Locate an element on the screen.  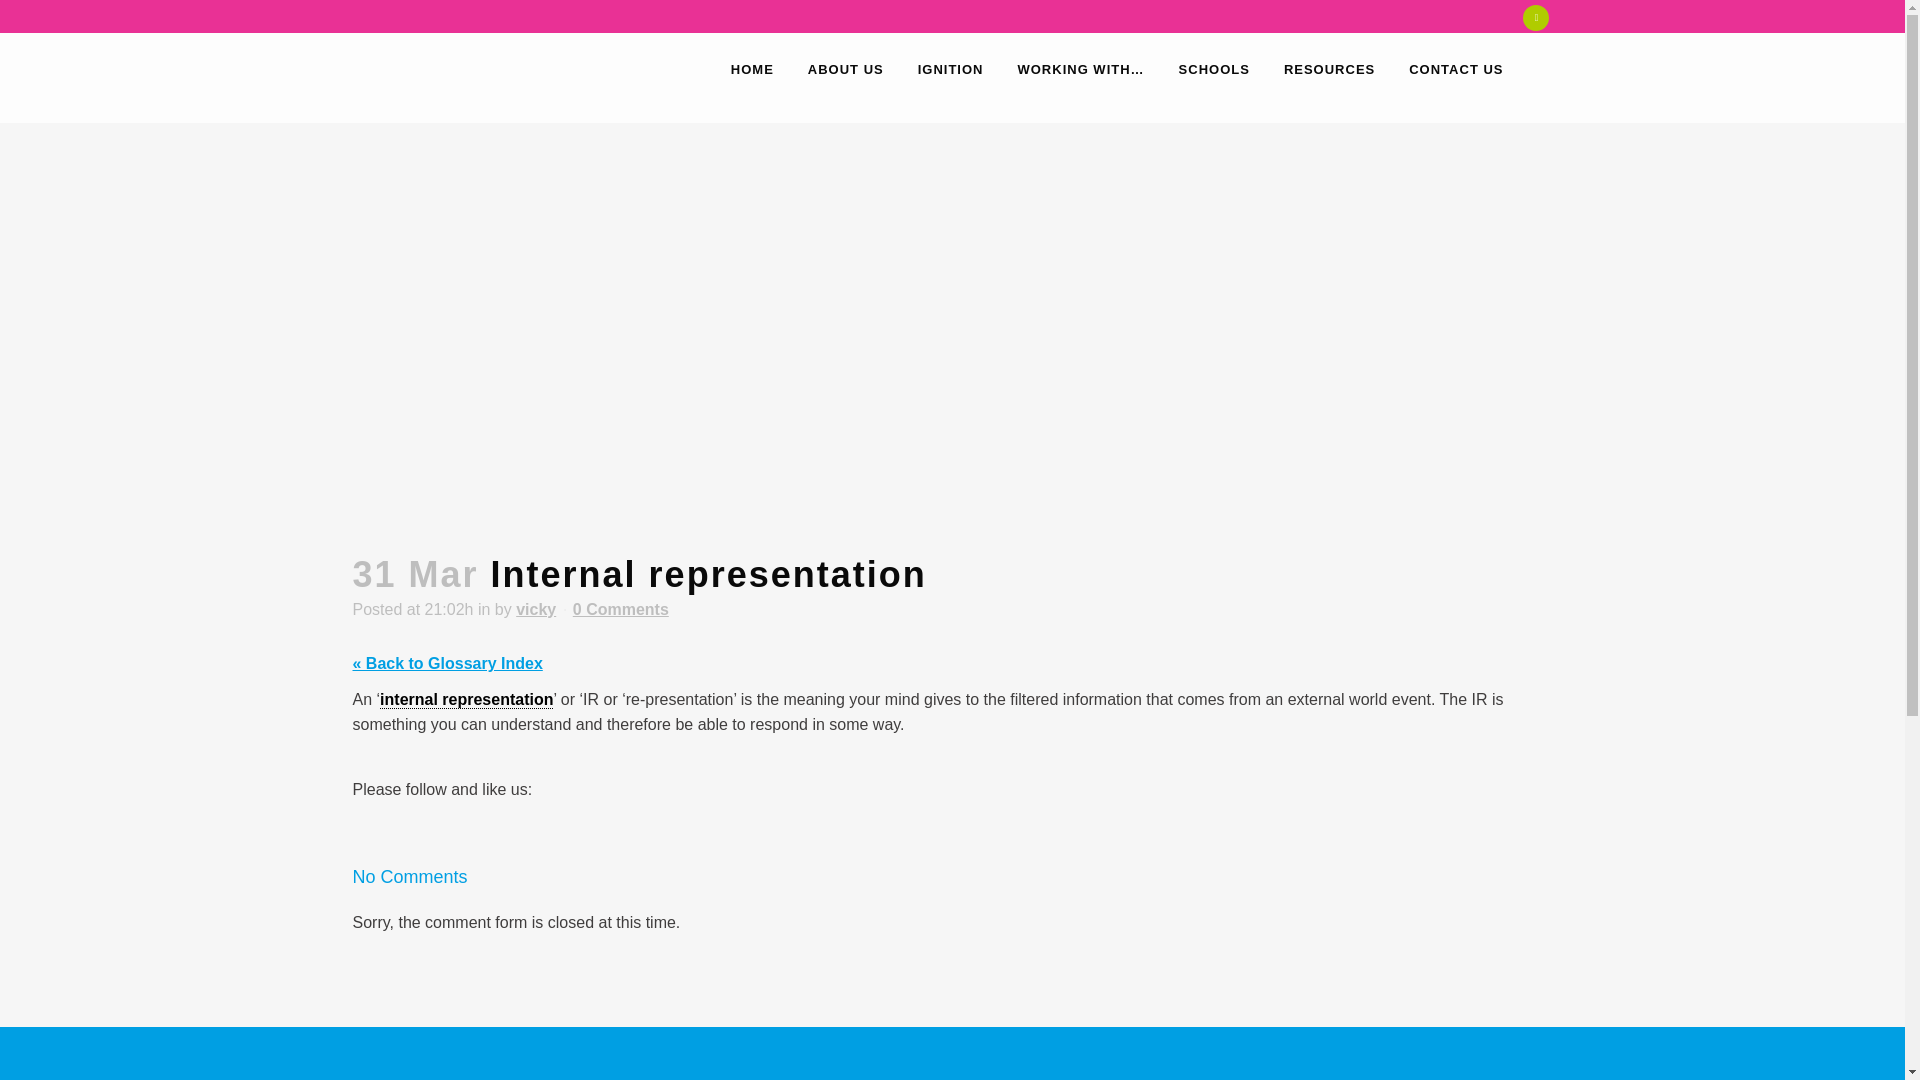
RESOURCES is located at coordinates (1330, 69).